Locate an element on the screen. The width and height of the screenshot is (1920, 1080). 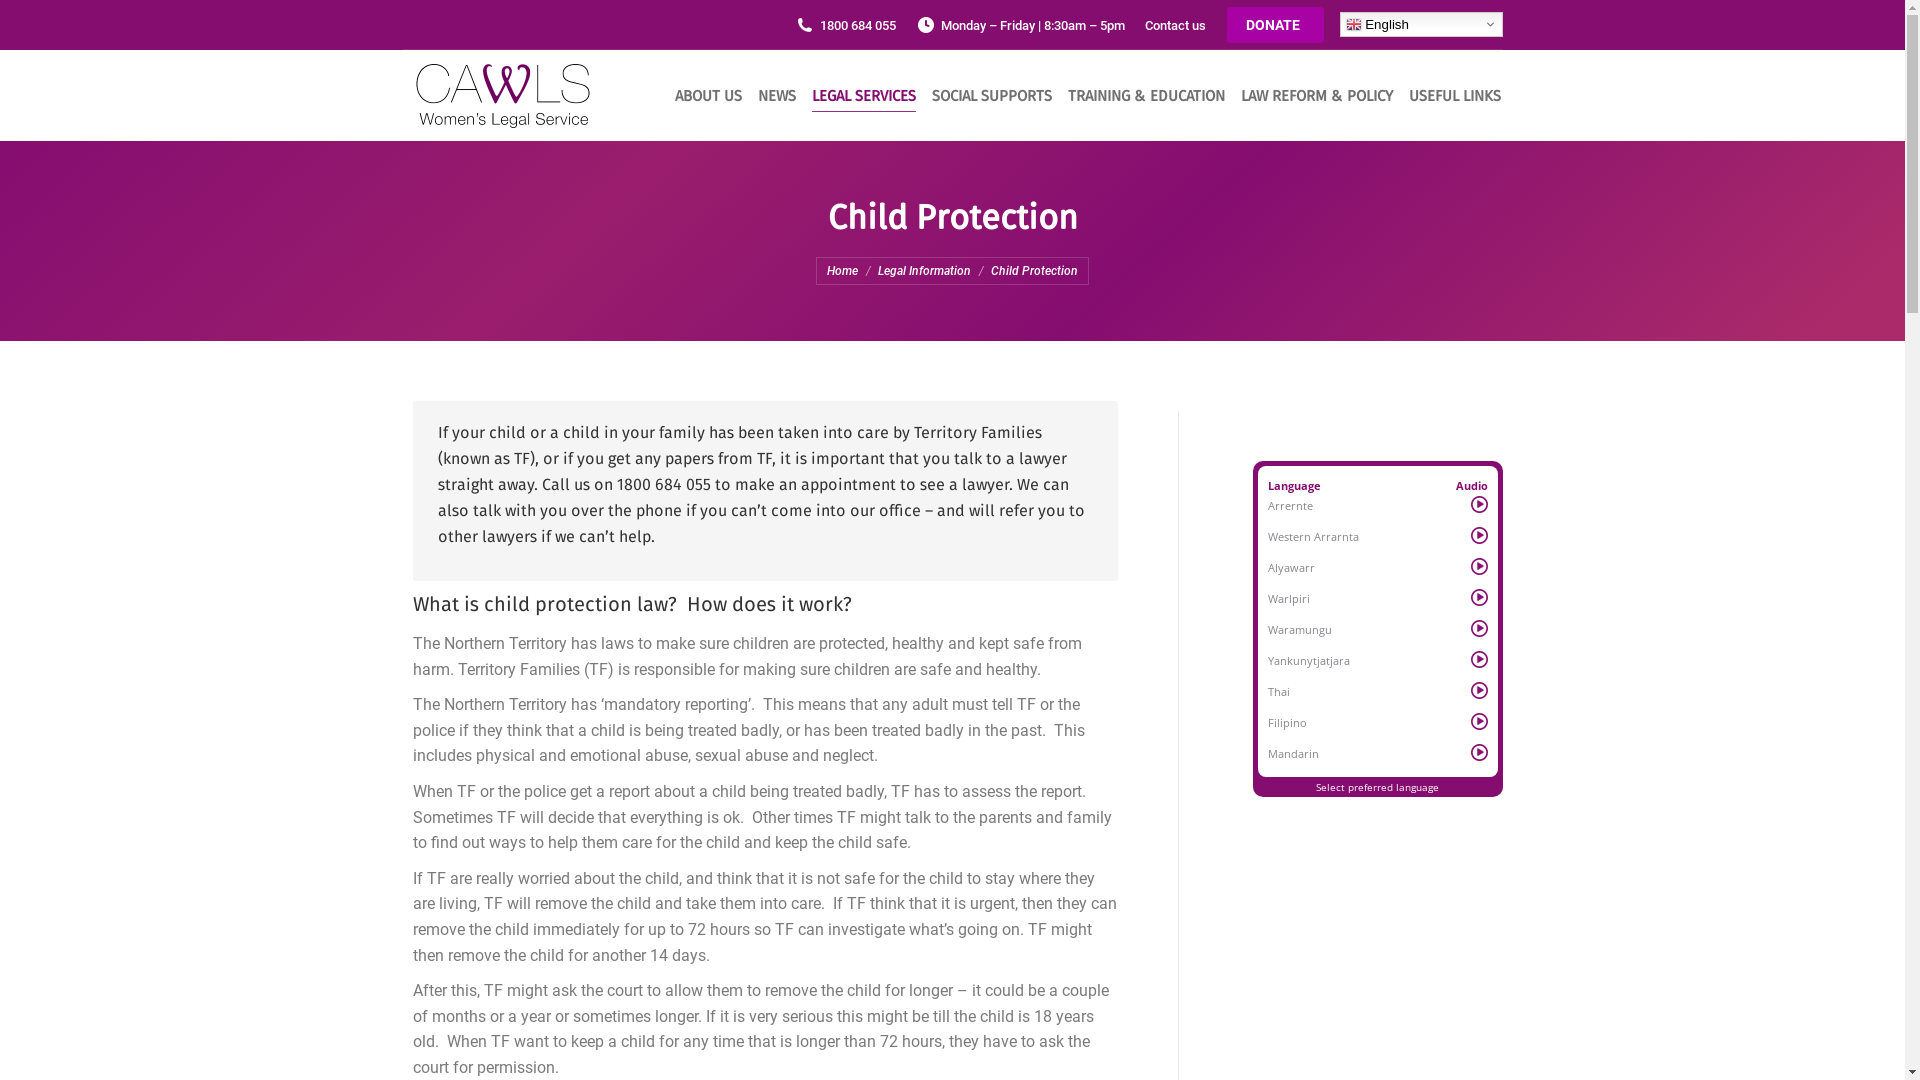
Warlpiri is located at coordinates (1289, 598).